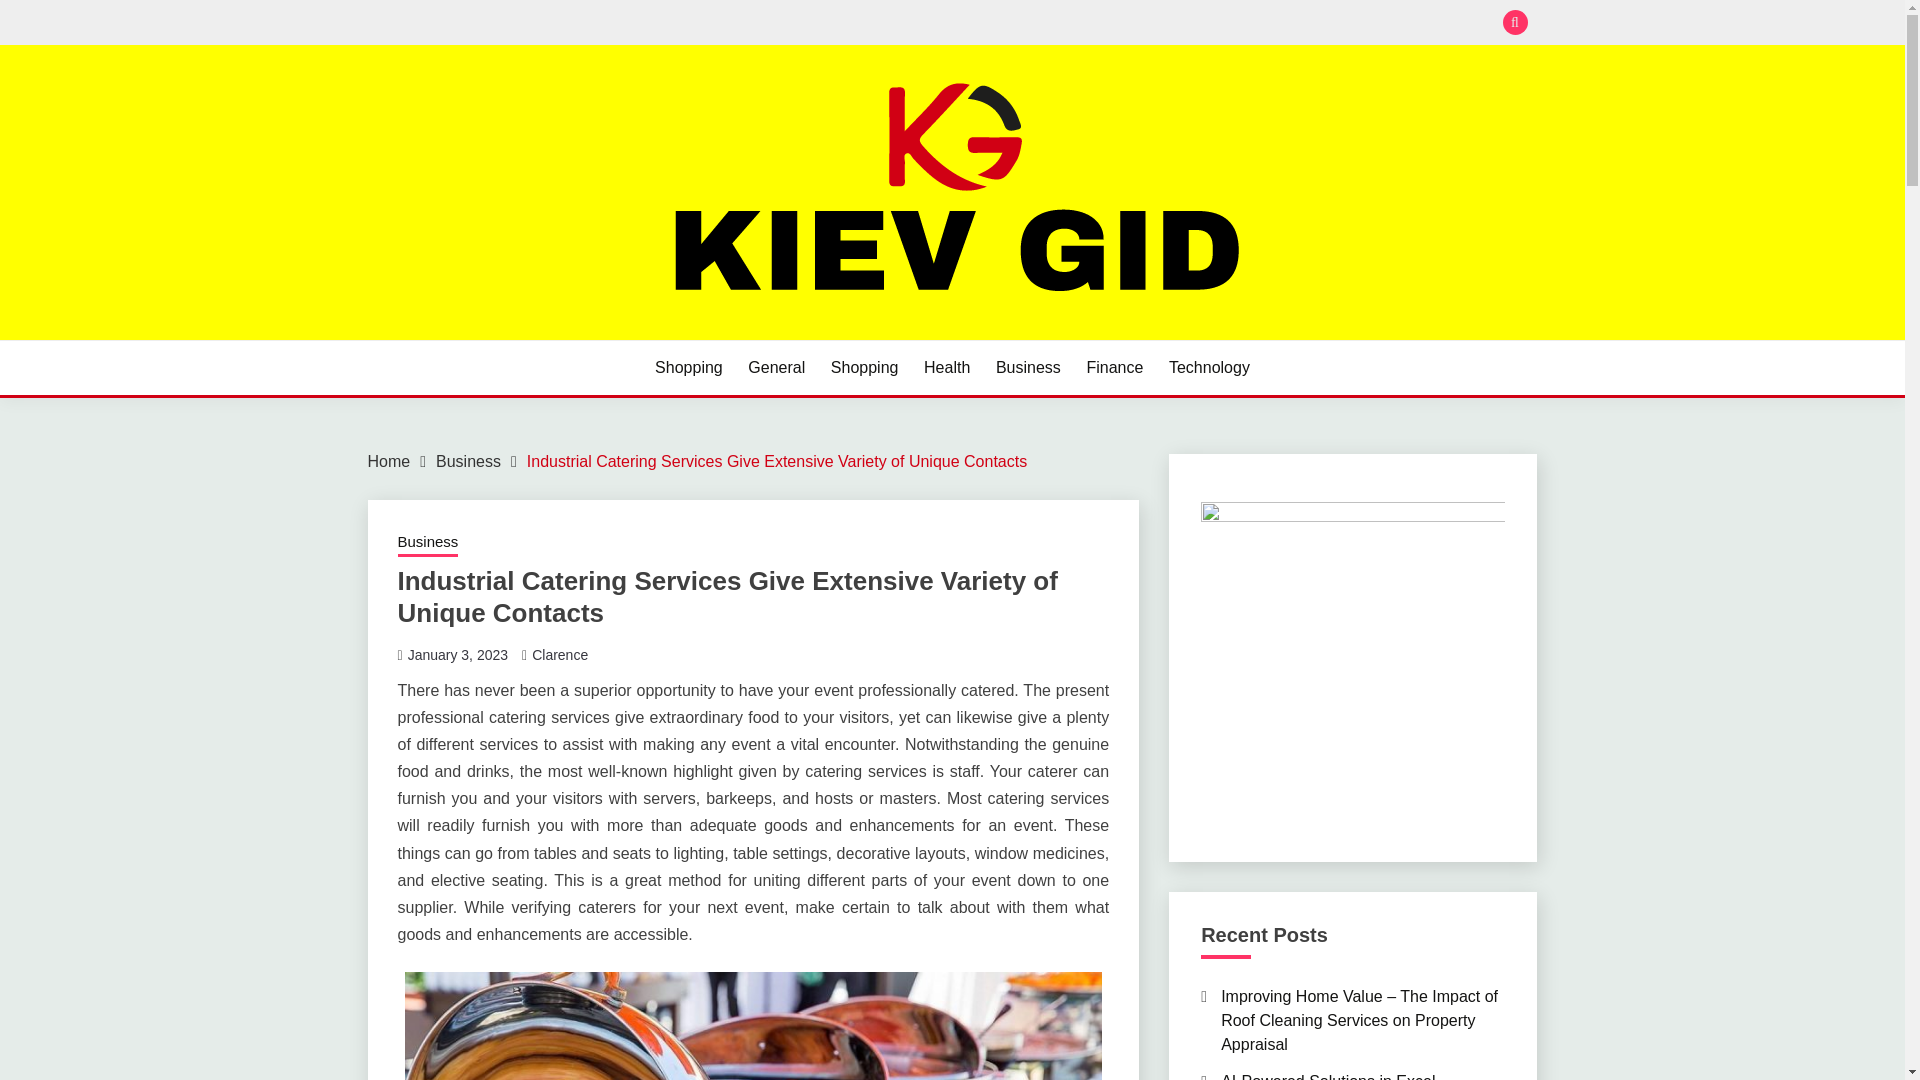  Describe the element at coordinates (389, 460) in the screenshot. I see `Home` at that location.